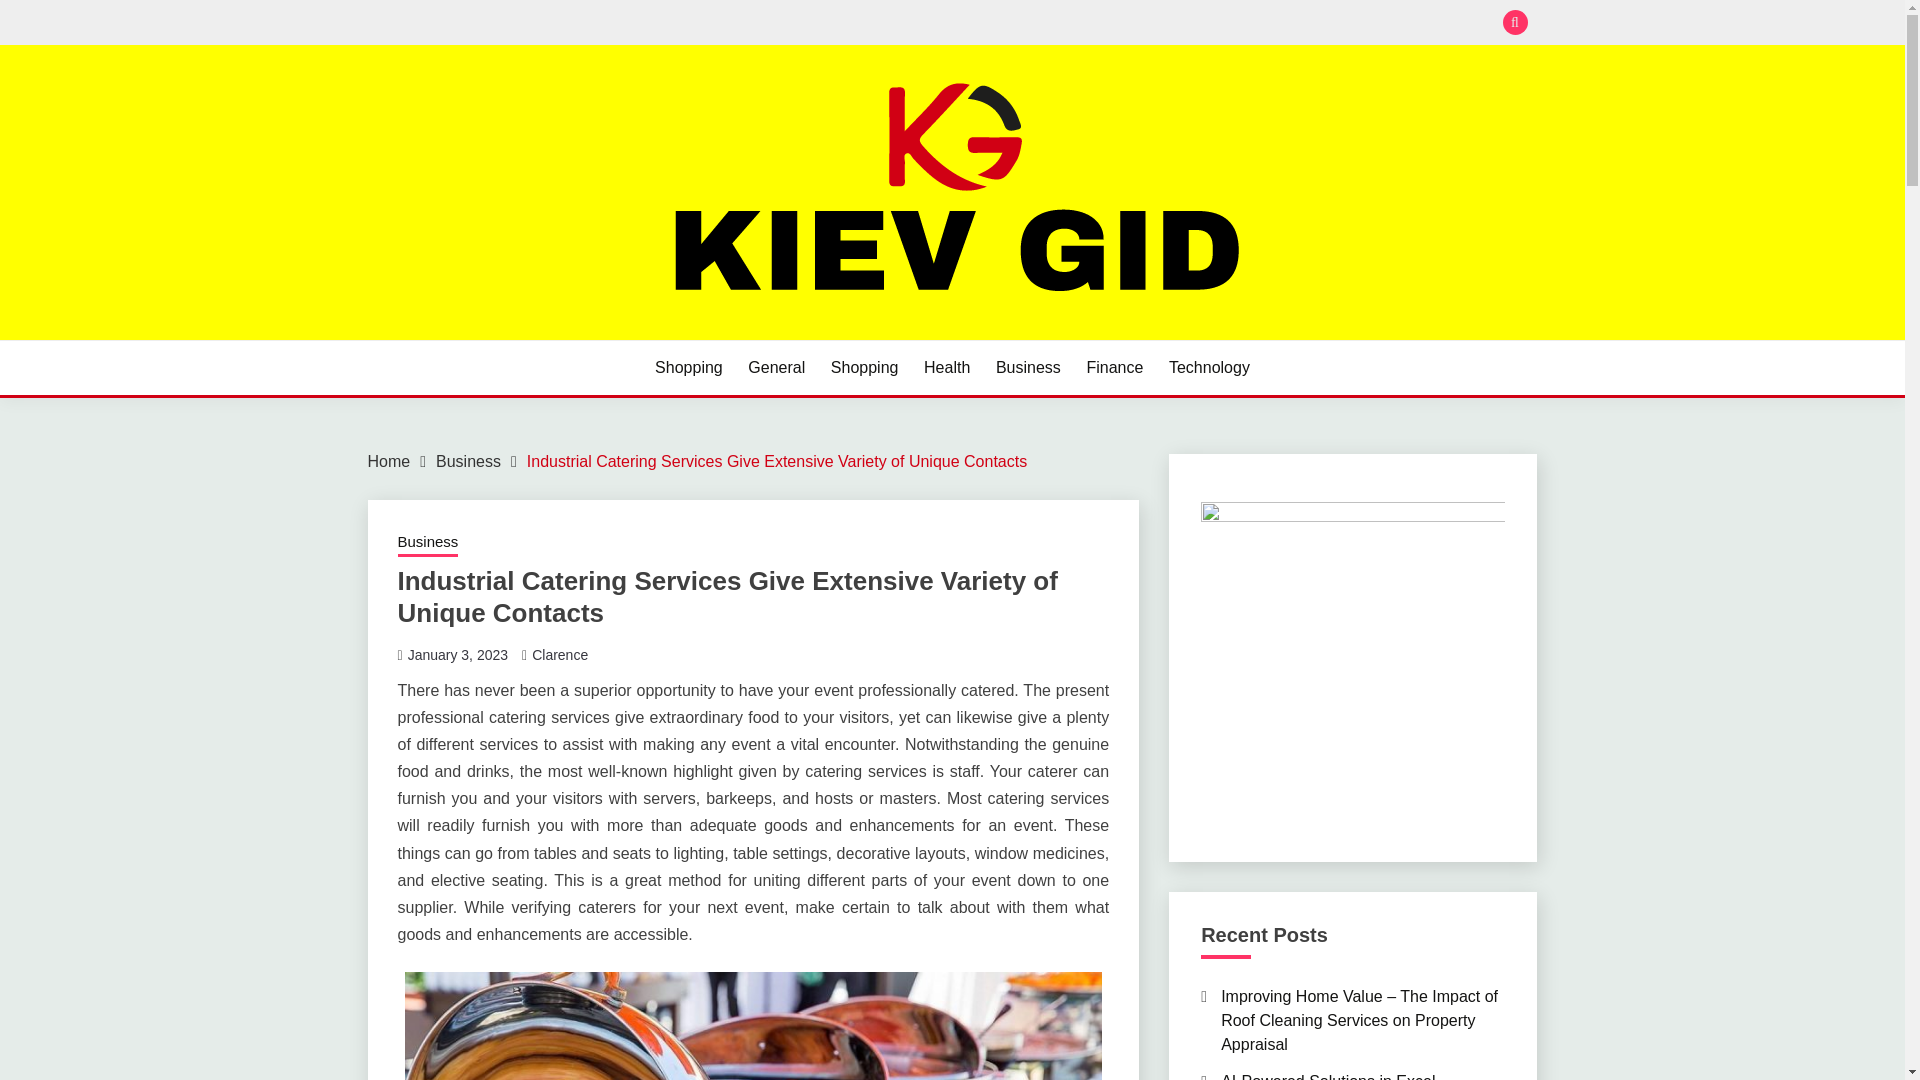  Describe the element at coordinates (389, 460) in the screenshot. I see `Home` at that location.